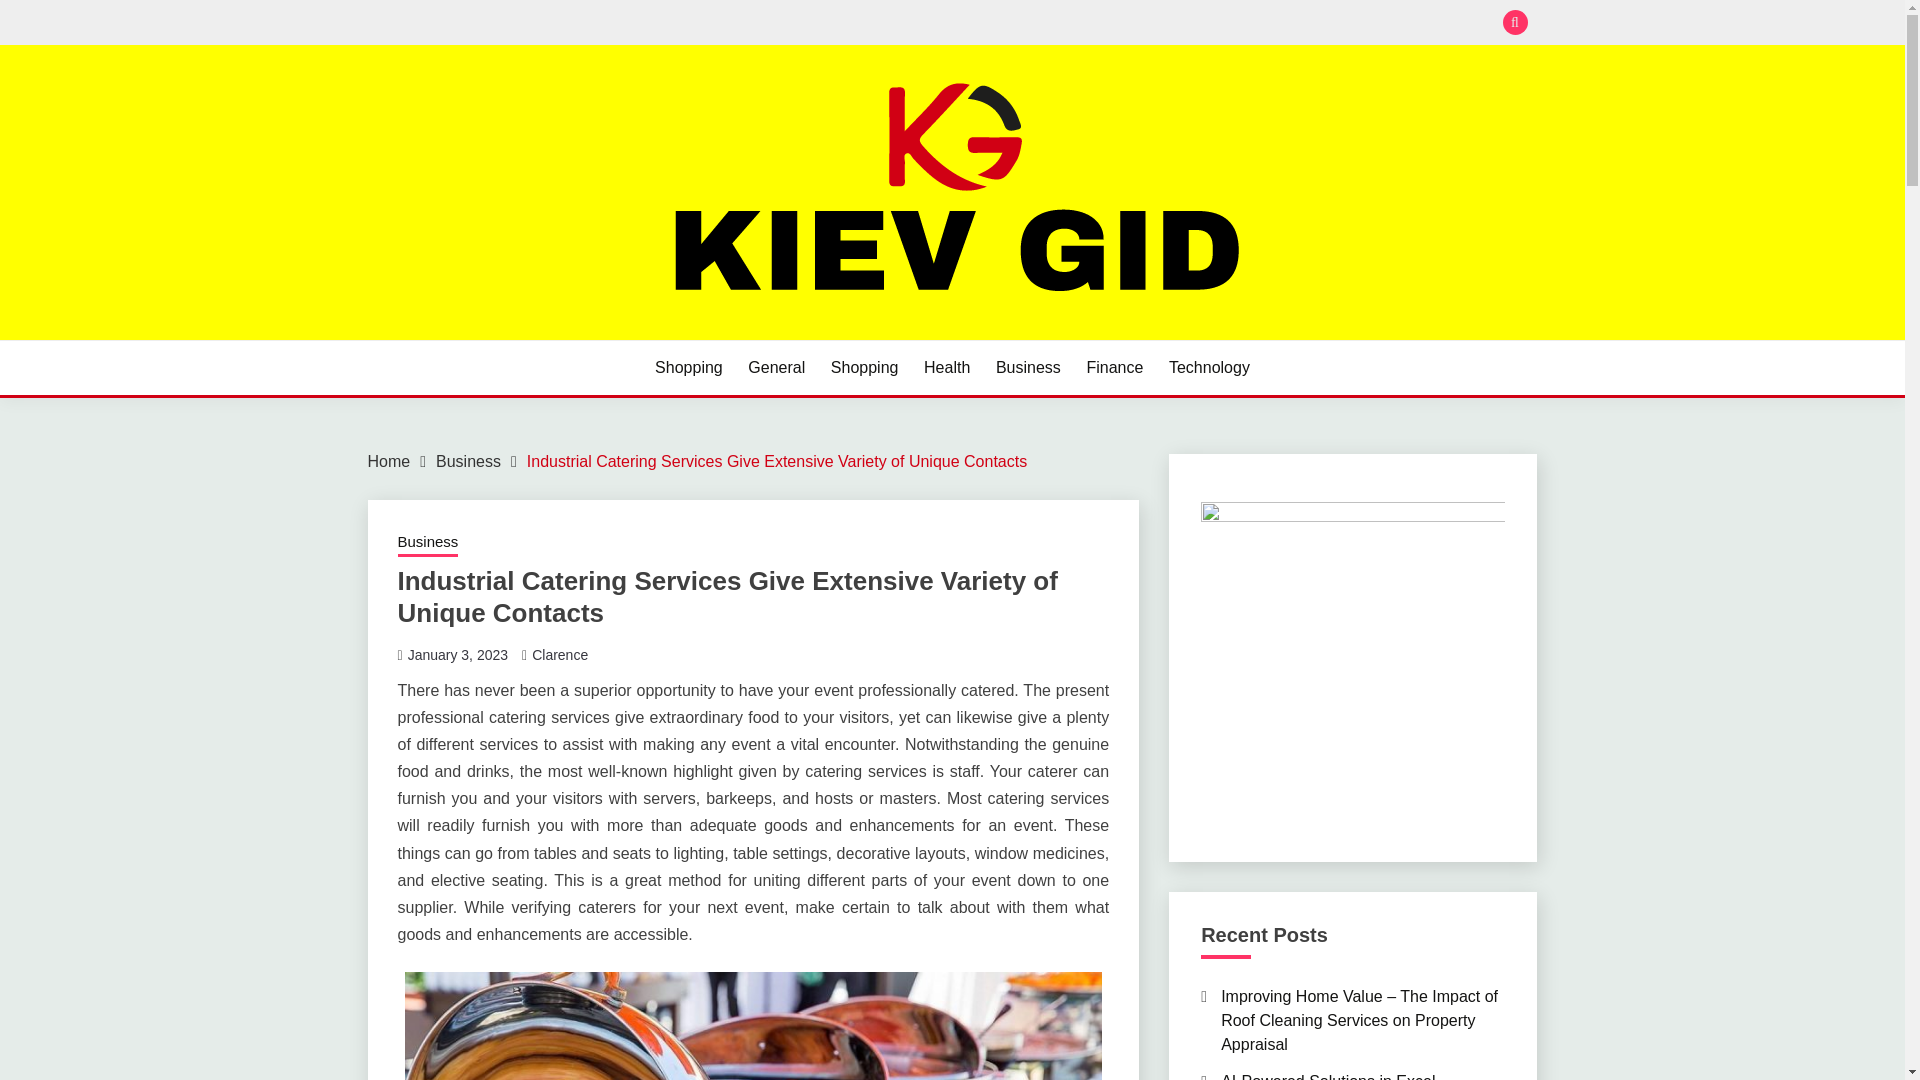  Describe the element at coordinates (389, 460) in the screenshot. I see `Home` at that location.